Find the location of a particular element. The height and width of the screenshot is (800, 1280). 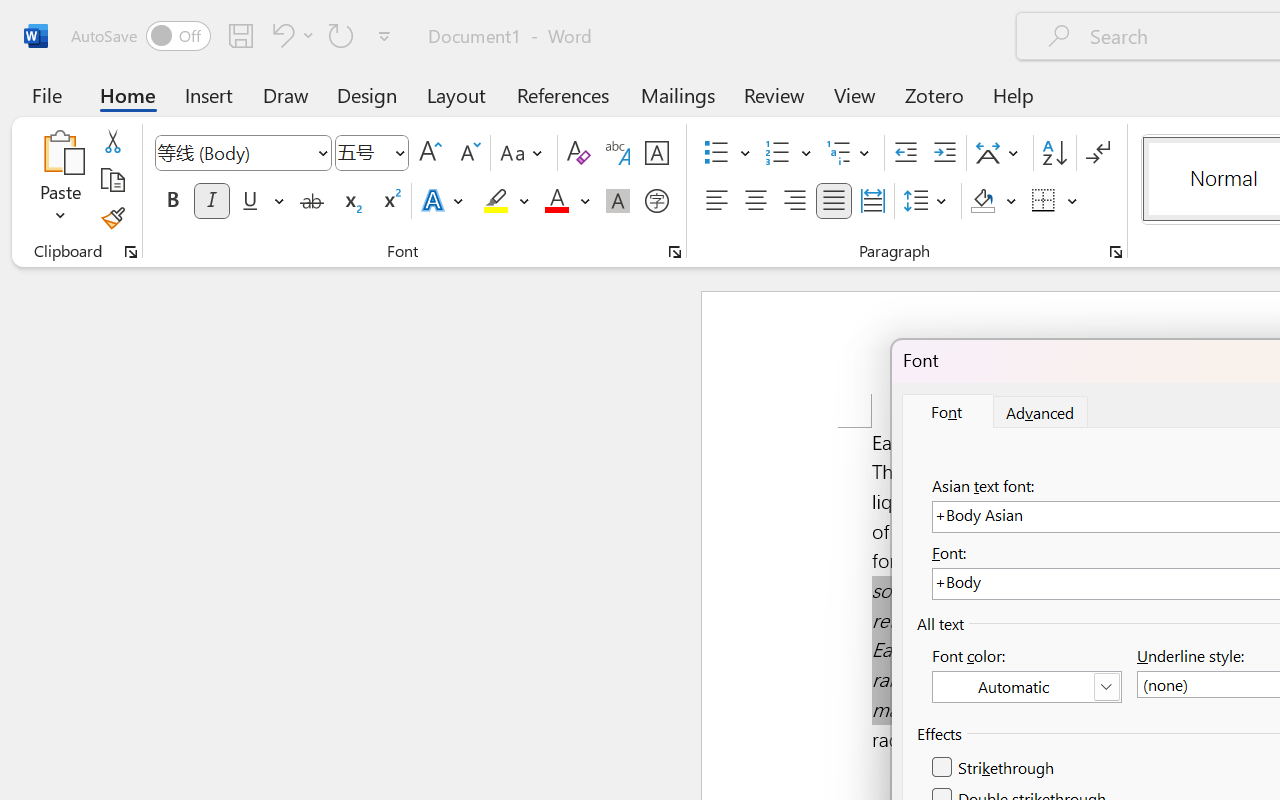

Copy is located at coordinates (112, 180).